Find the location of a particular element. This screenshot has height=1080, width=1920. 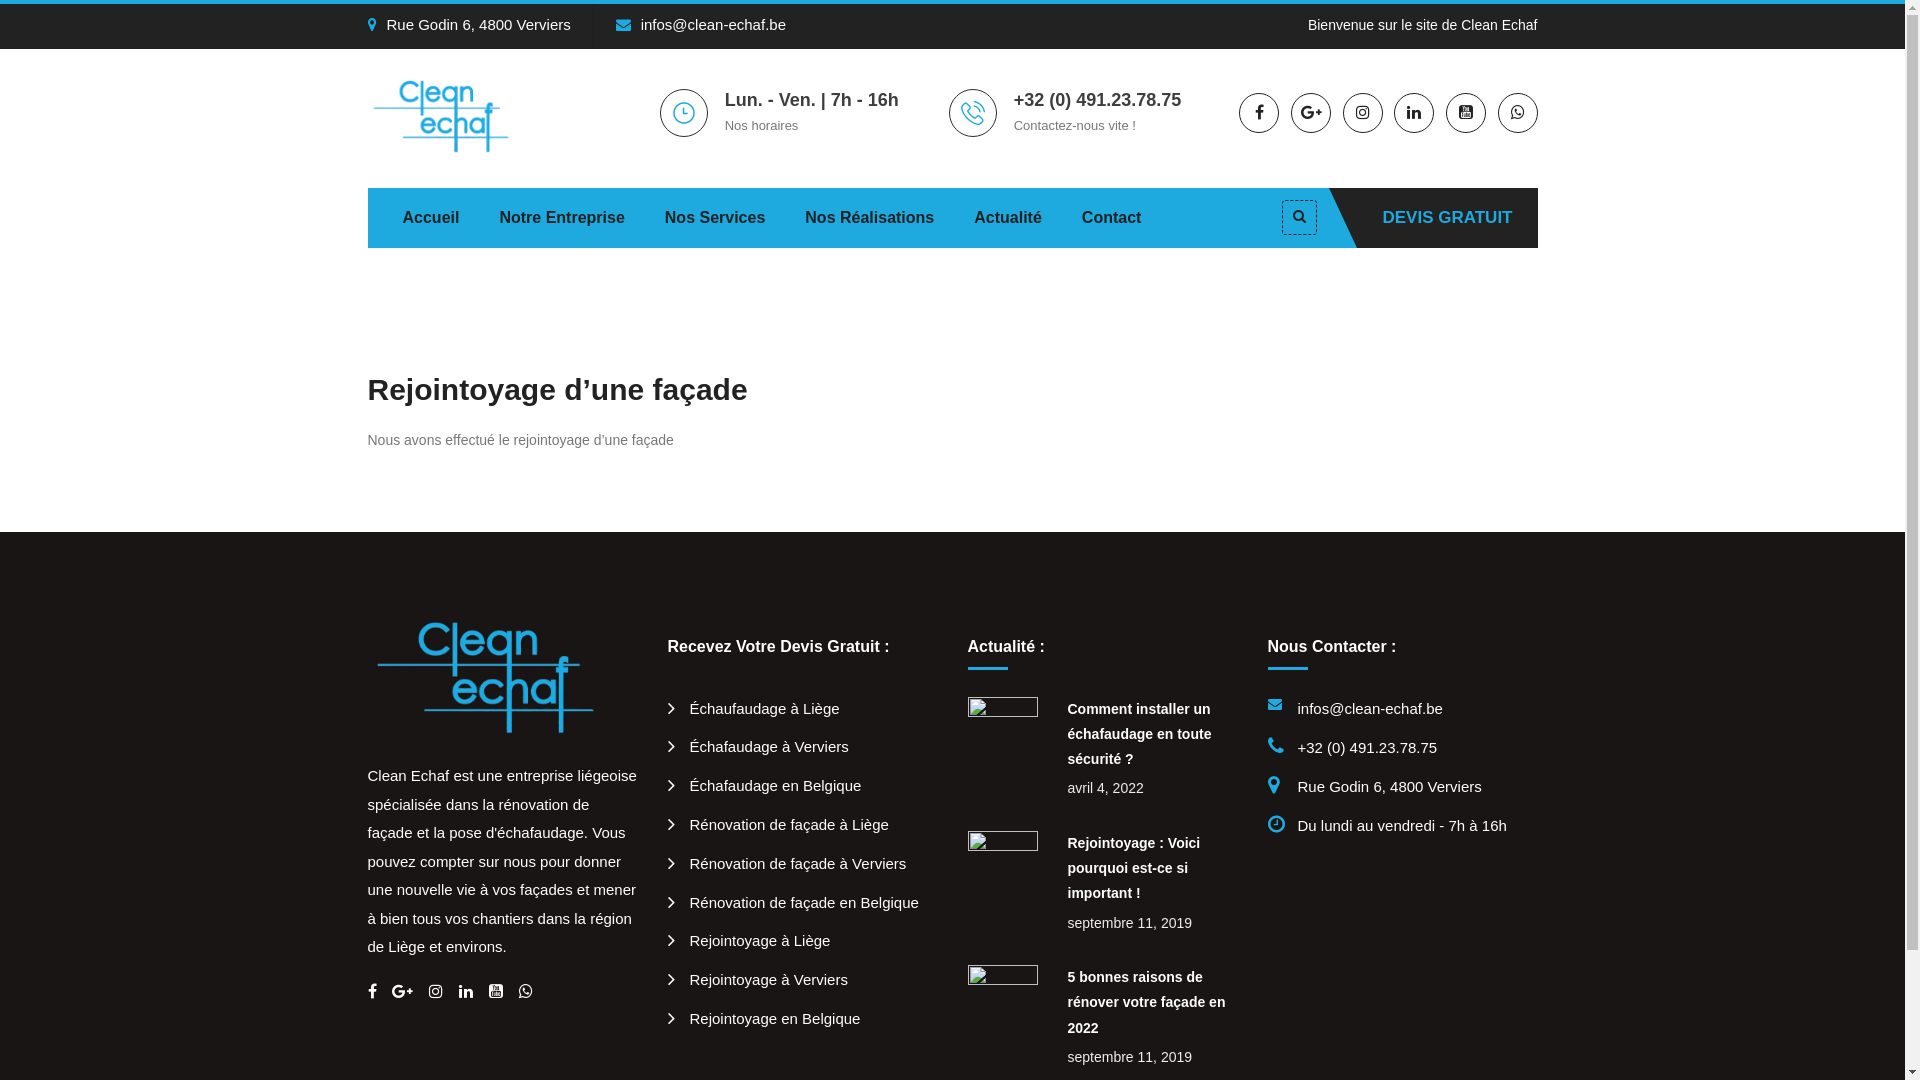

Clean Echaf is located at coordinates (452, 114).